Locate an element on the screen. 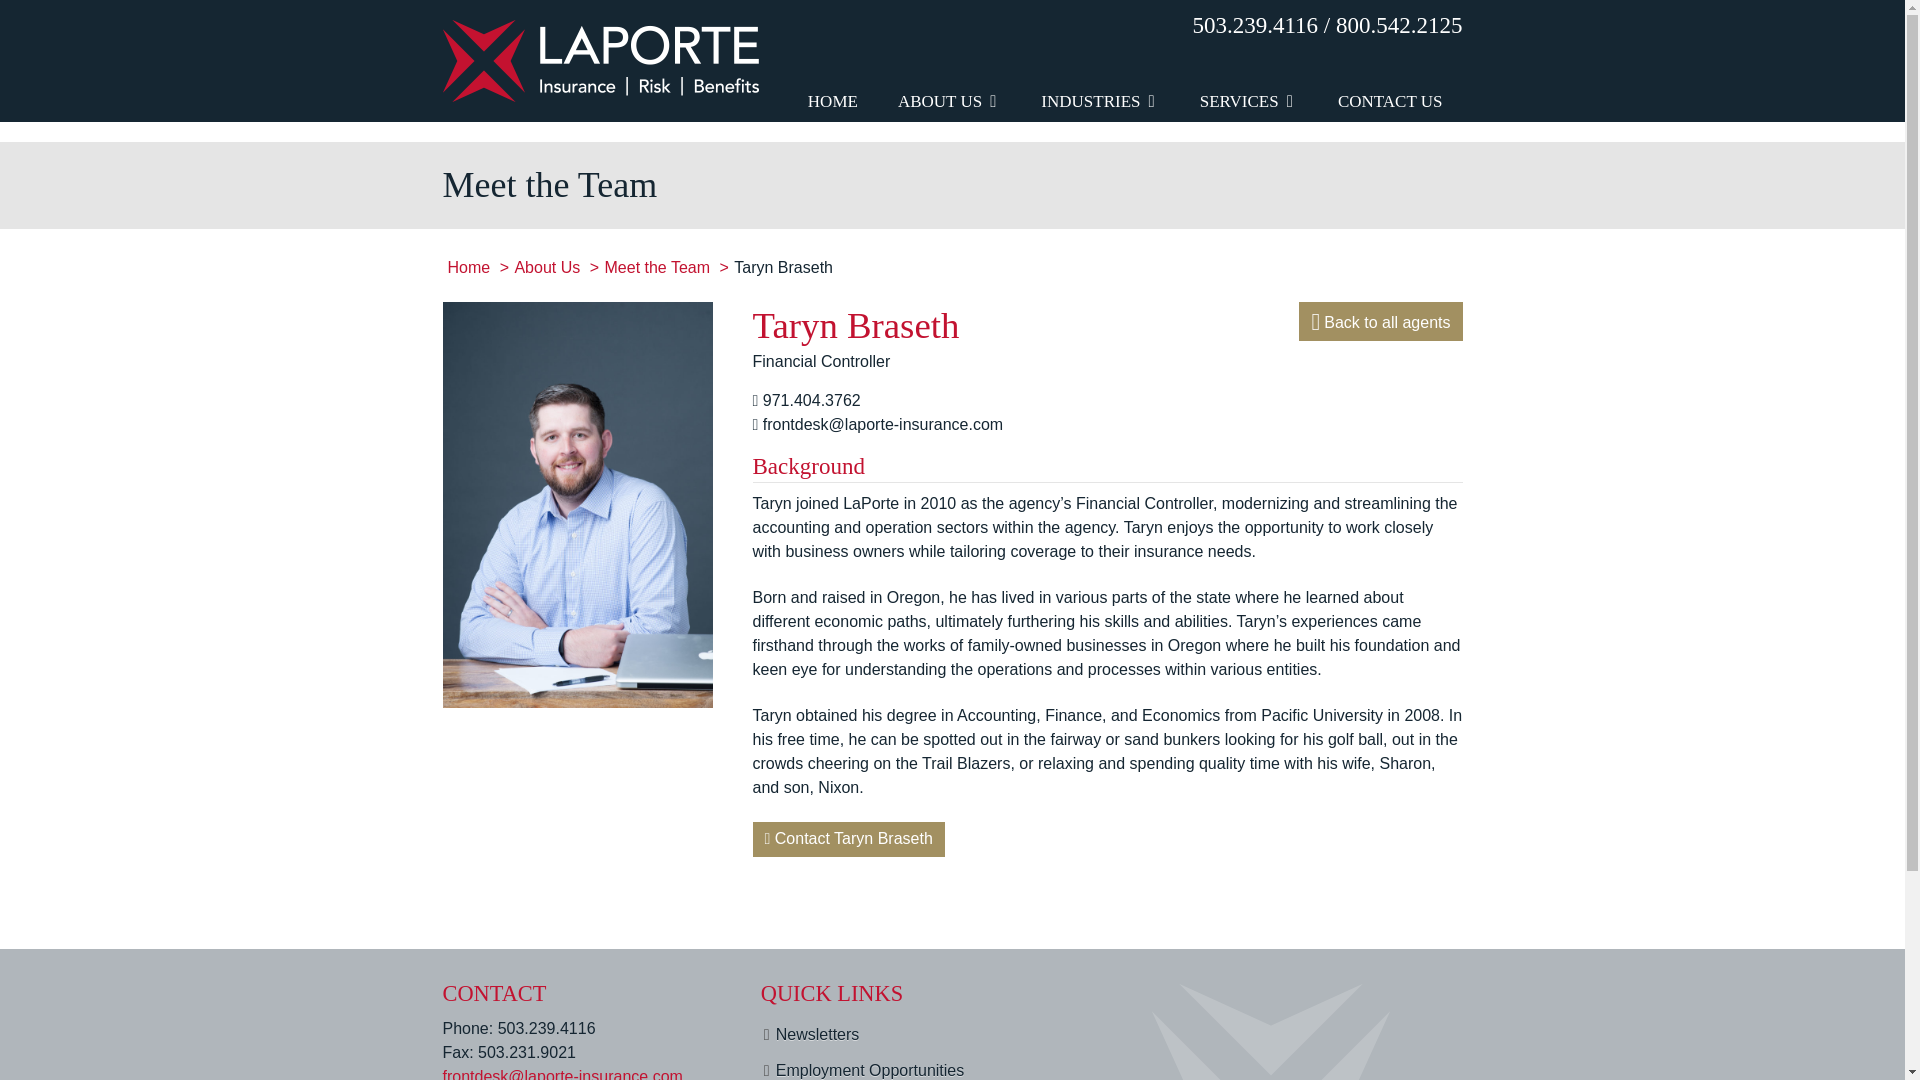 This screenshot has height=1080, width=1920. Home is located at coordinates (469, 268).